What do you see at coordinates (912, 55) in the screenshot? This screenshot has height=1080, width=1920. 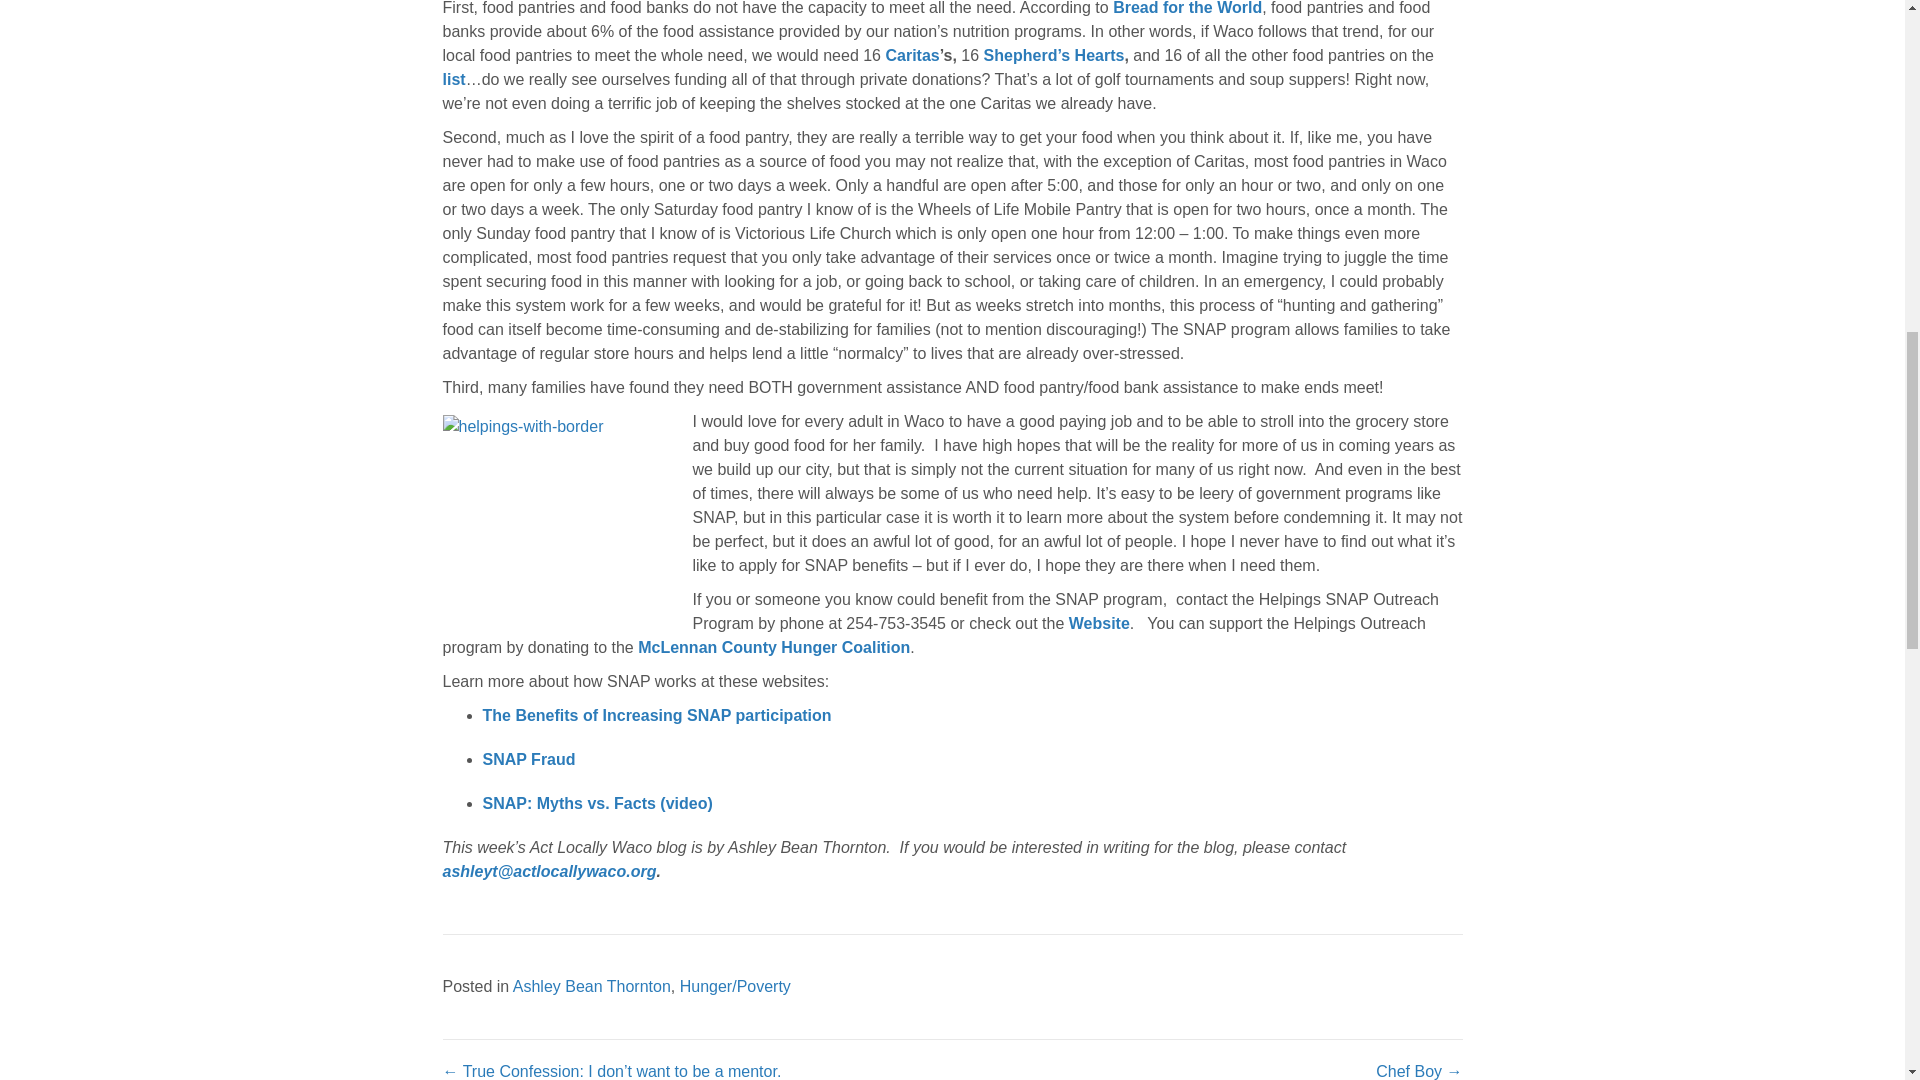 I see `Caritas` at bounding box center [912, 55].